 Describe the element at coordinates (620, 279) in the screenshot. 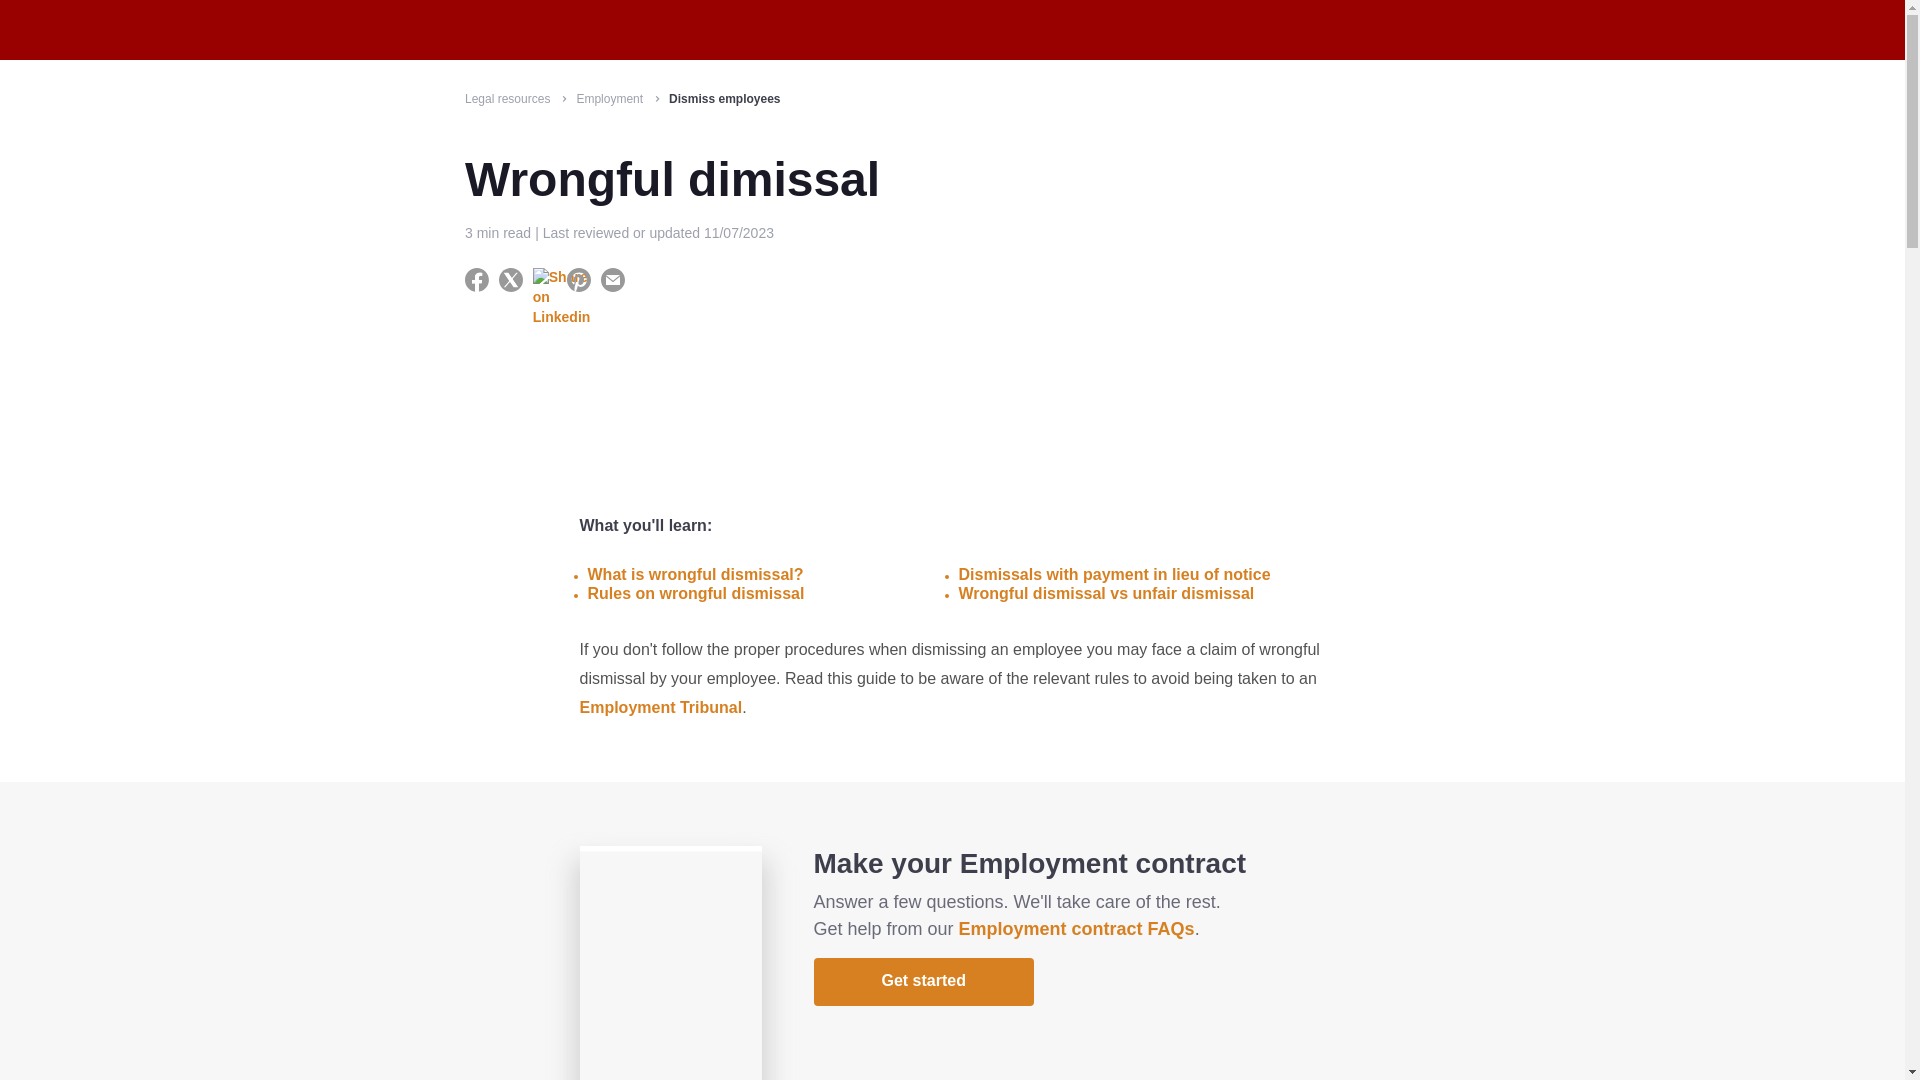

I see `Share by Email` at that location.